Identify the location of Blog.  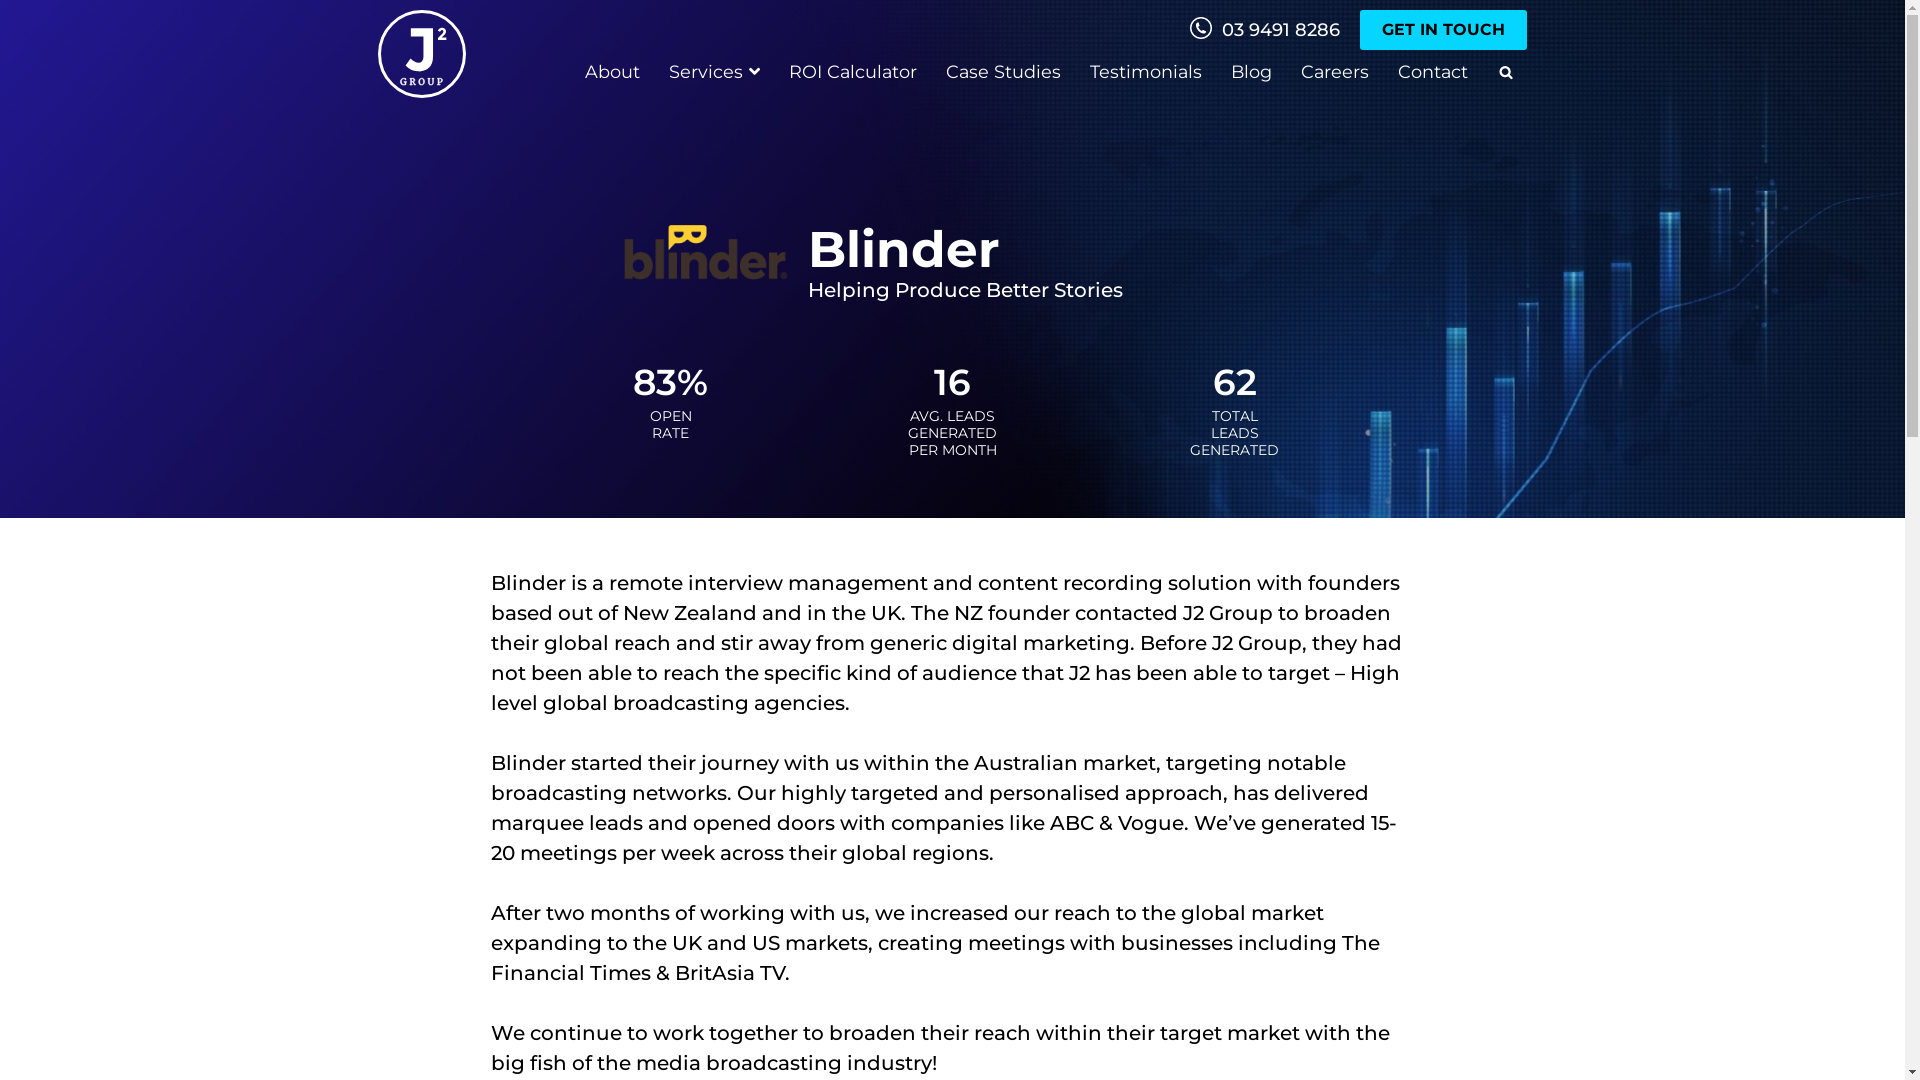
(1252, 72).